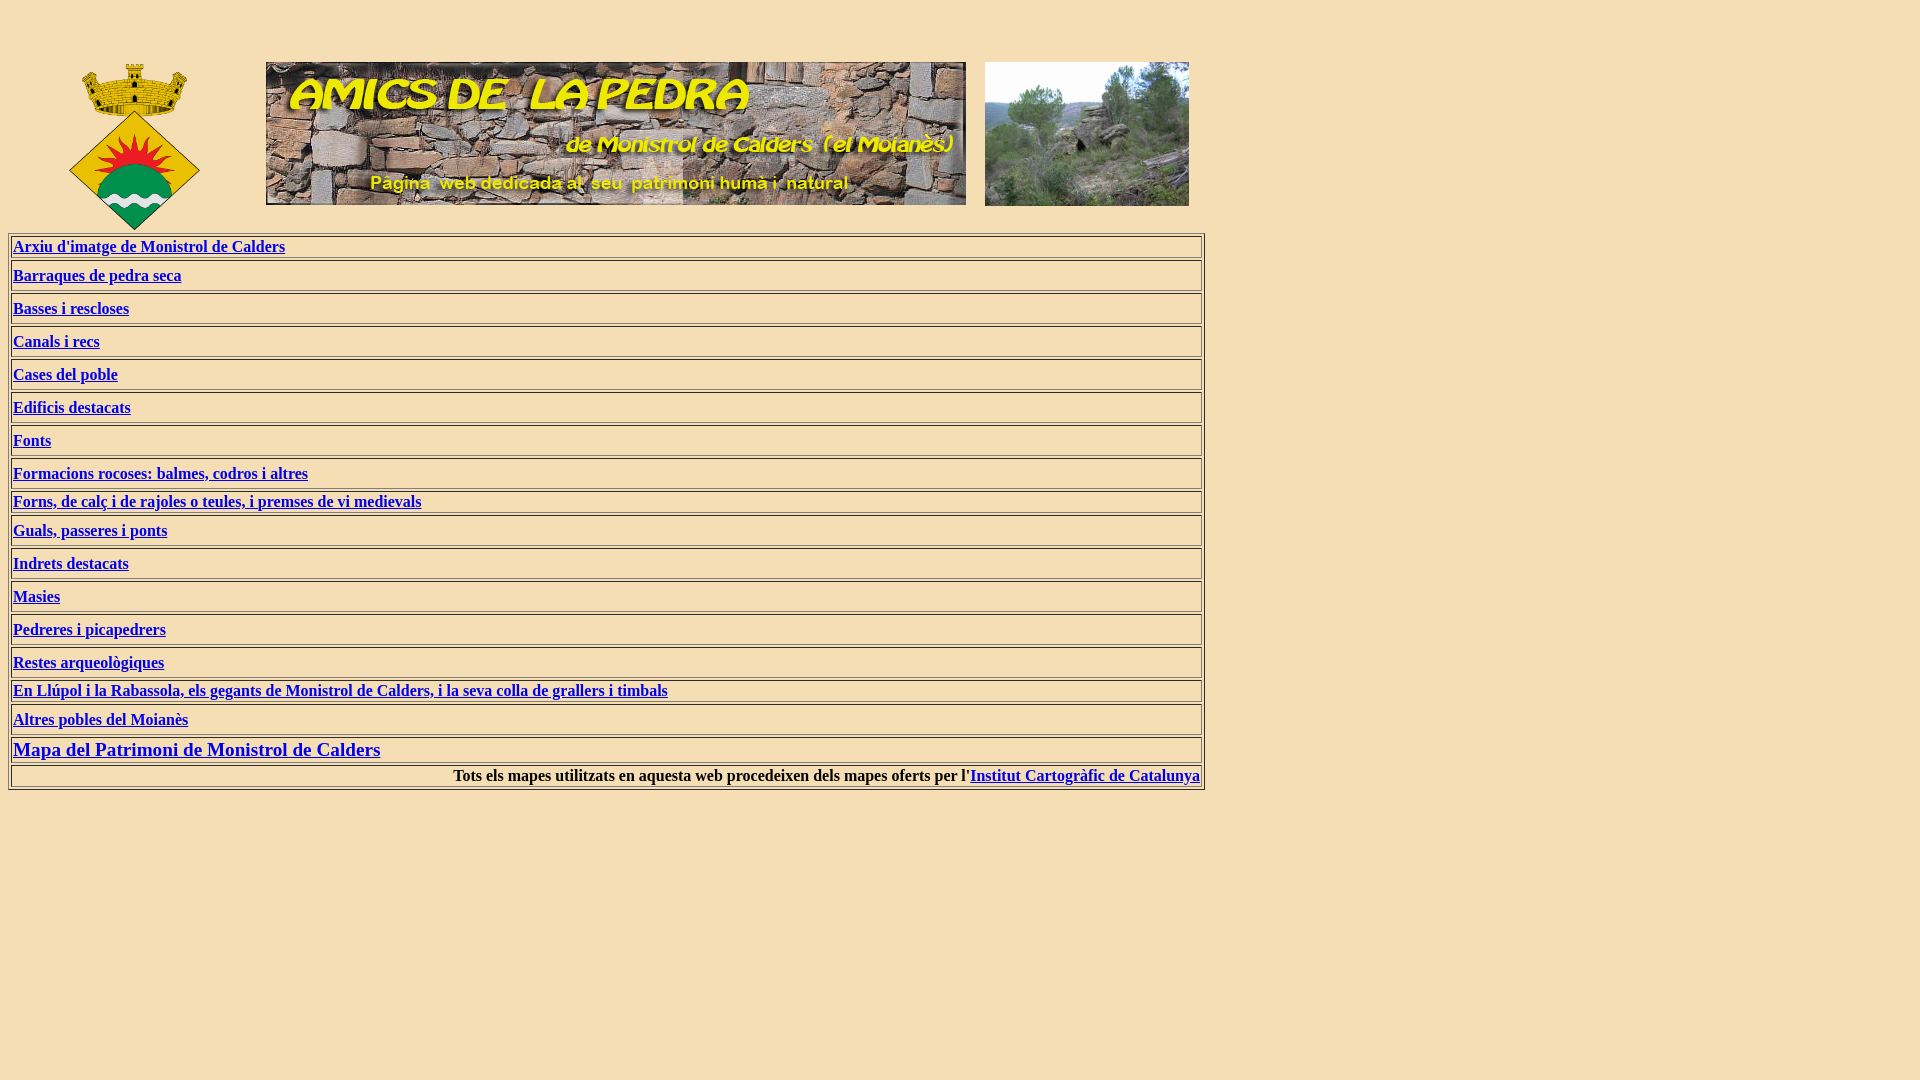  Describe the element at coordinates (71, 308) in the screenshot. I see `Basses i rescloses` at that location.